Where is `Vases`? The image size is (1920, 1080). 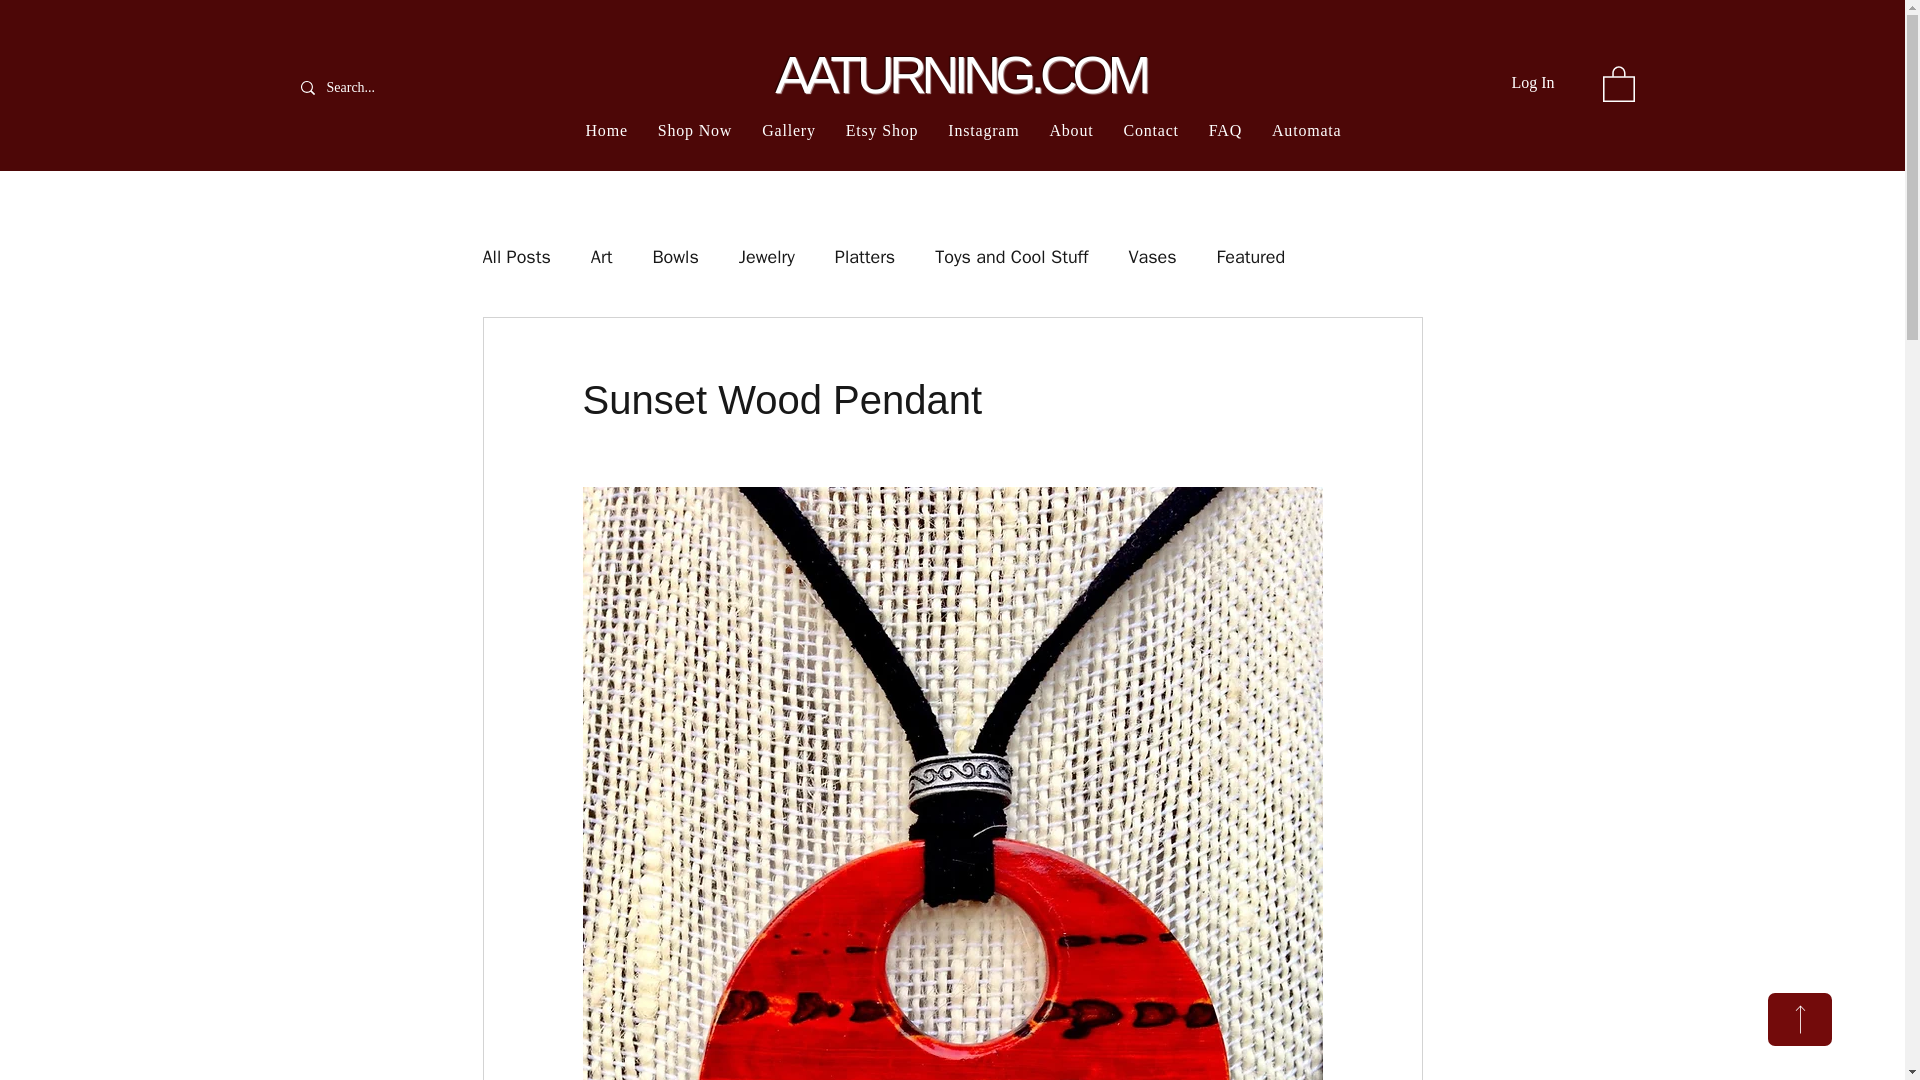
Vases is located at coordinates (1152, 256).